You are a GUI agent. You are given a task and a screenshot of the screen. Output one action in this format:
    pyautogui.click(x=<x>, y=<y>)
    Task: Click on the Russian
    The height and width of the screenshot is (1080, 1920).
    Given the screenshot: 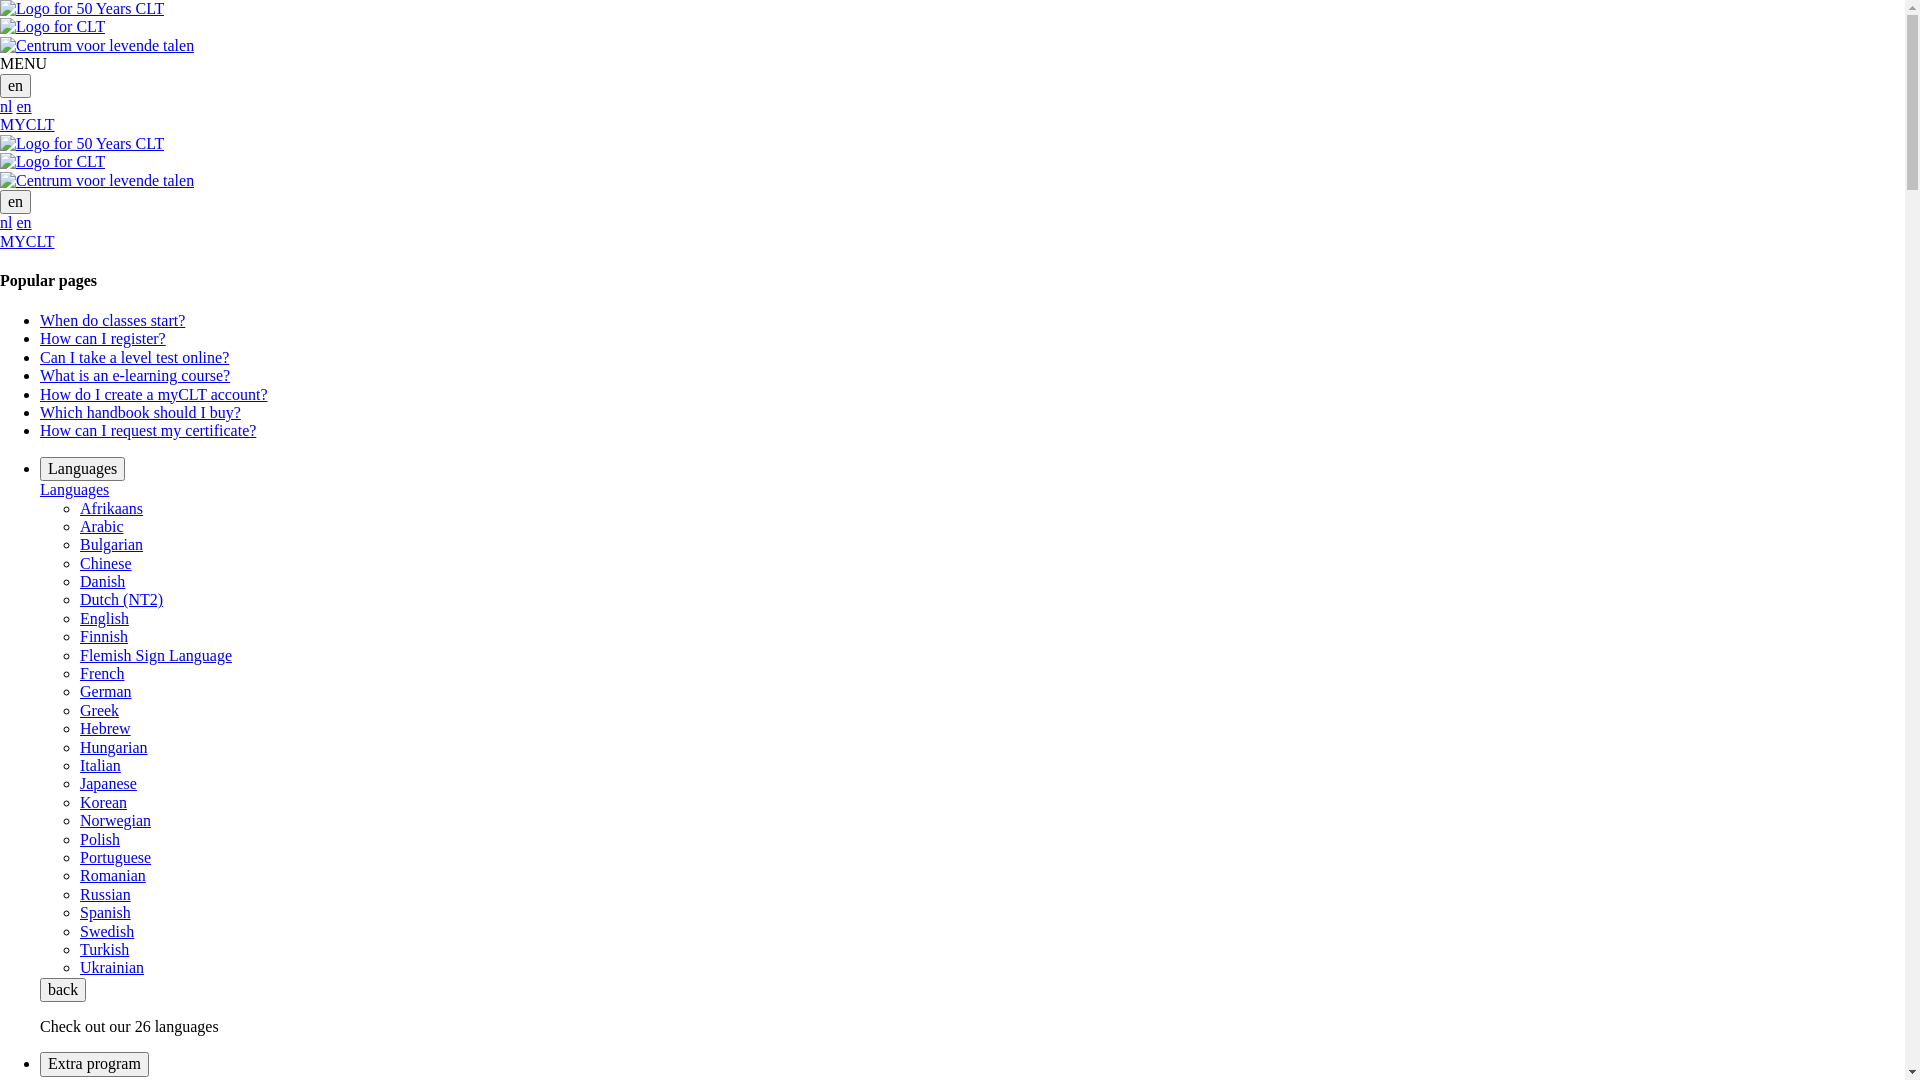 What is the action you would take?
    pyautogui.click(x=106, y=894)
    